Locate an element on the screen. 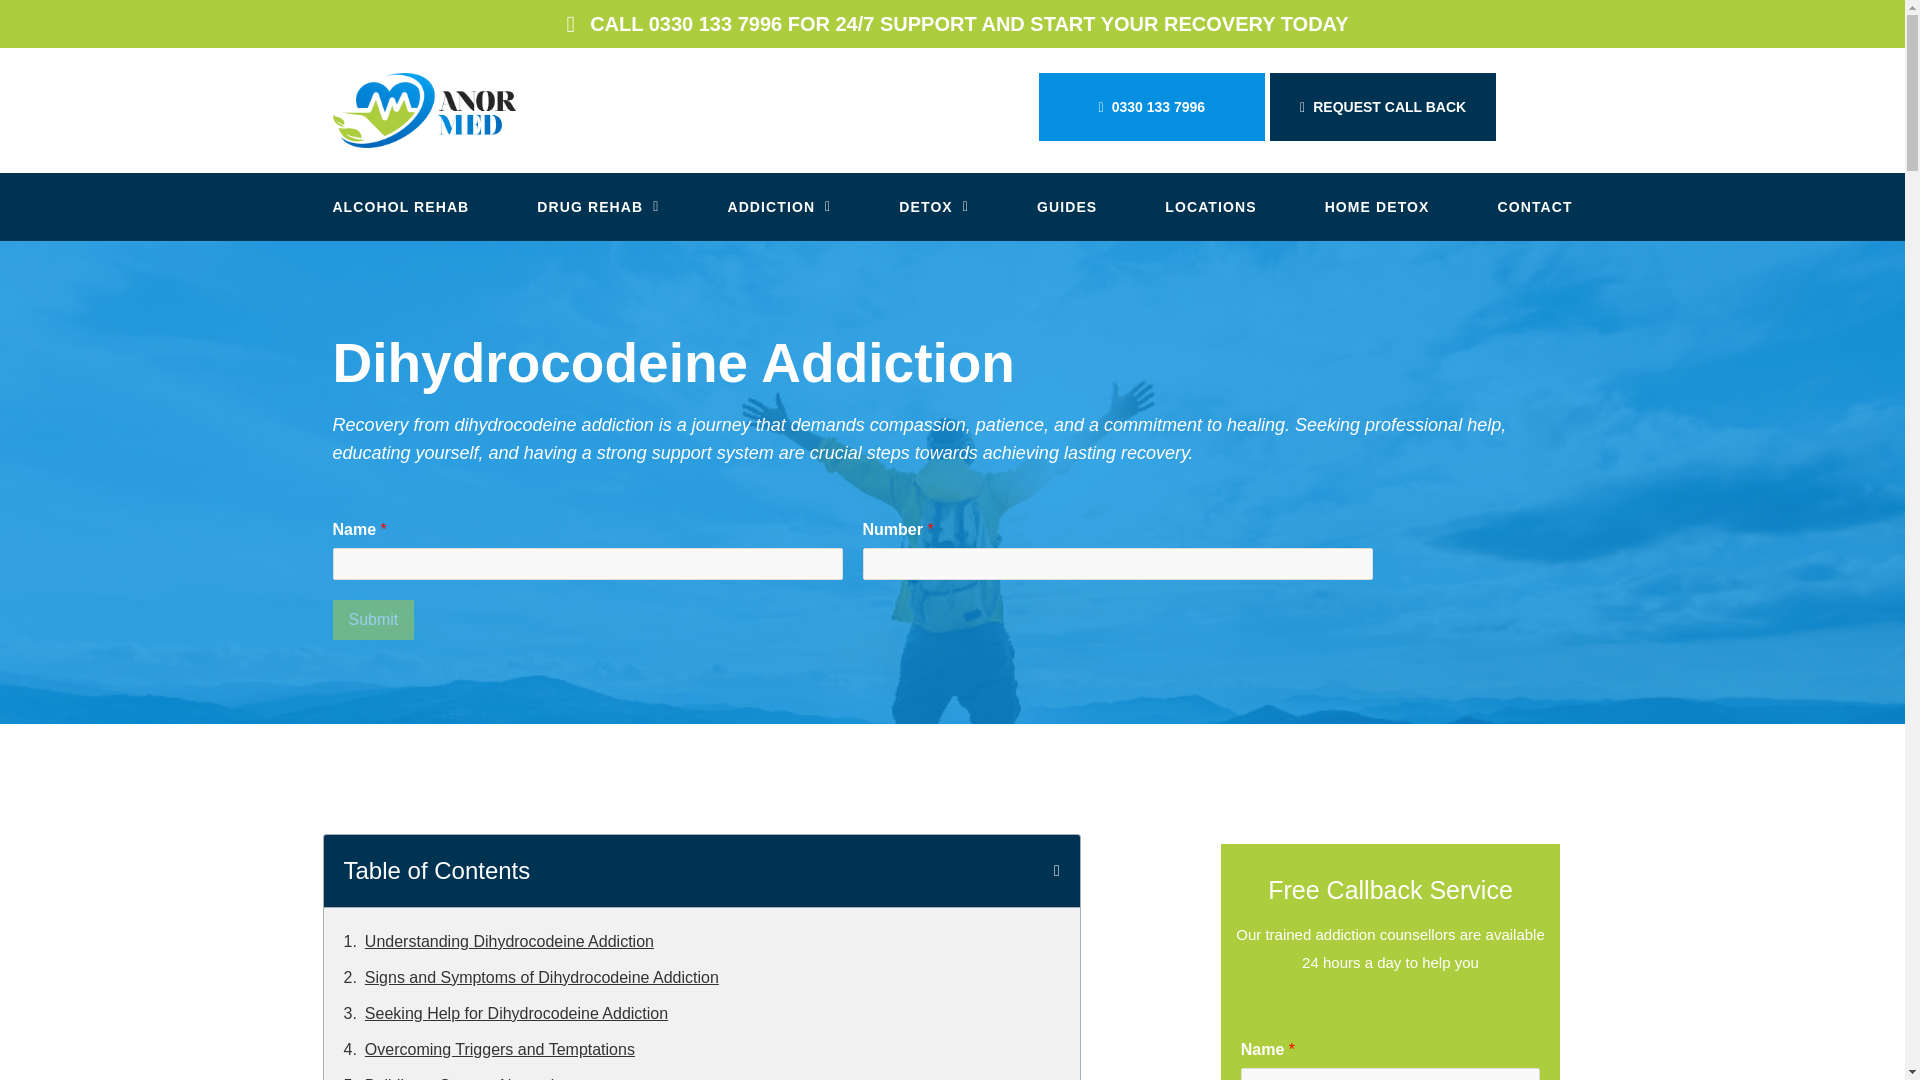 The width and height of the screenshot is (1920, 1080). DETOX is located at coordinates (934, 207).